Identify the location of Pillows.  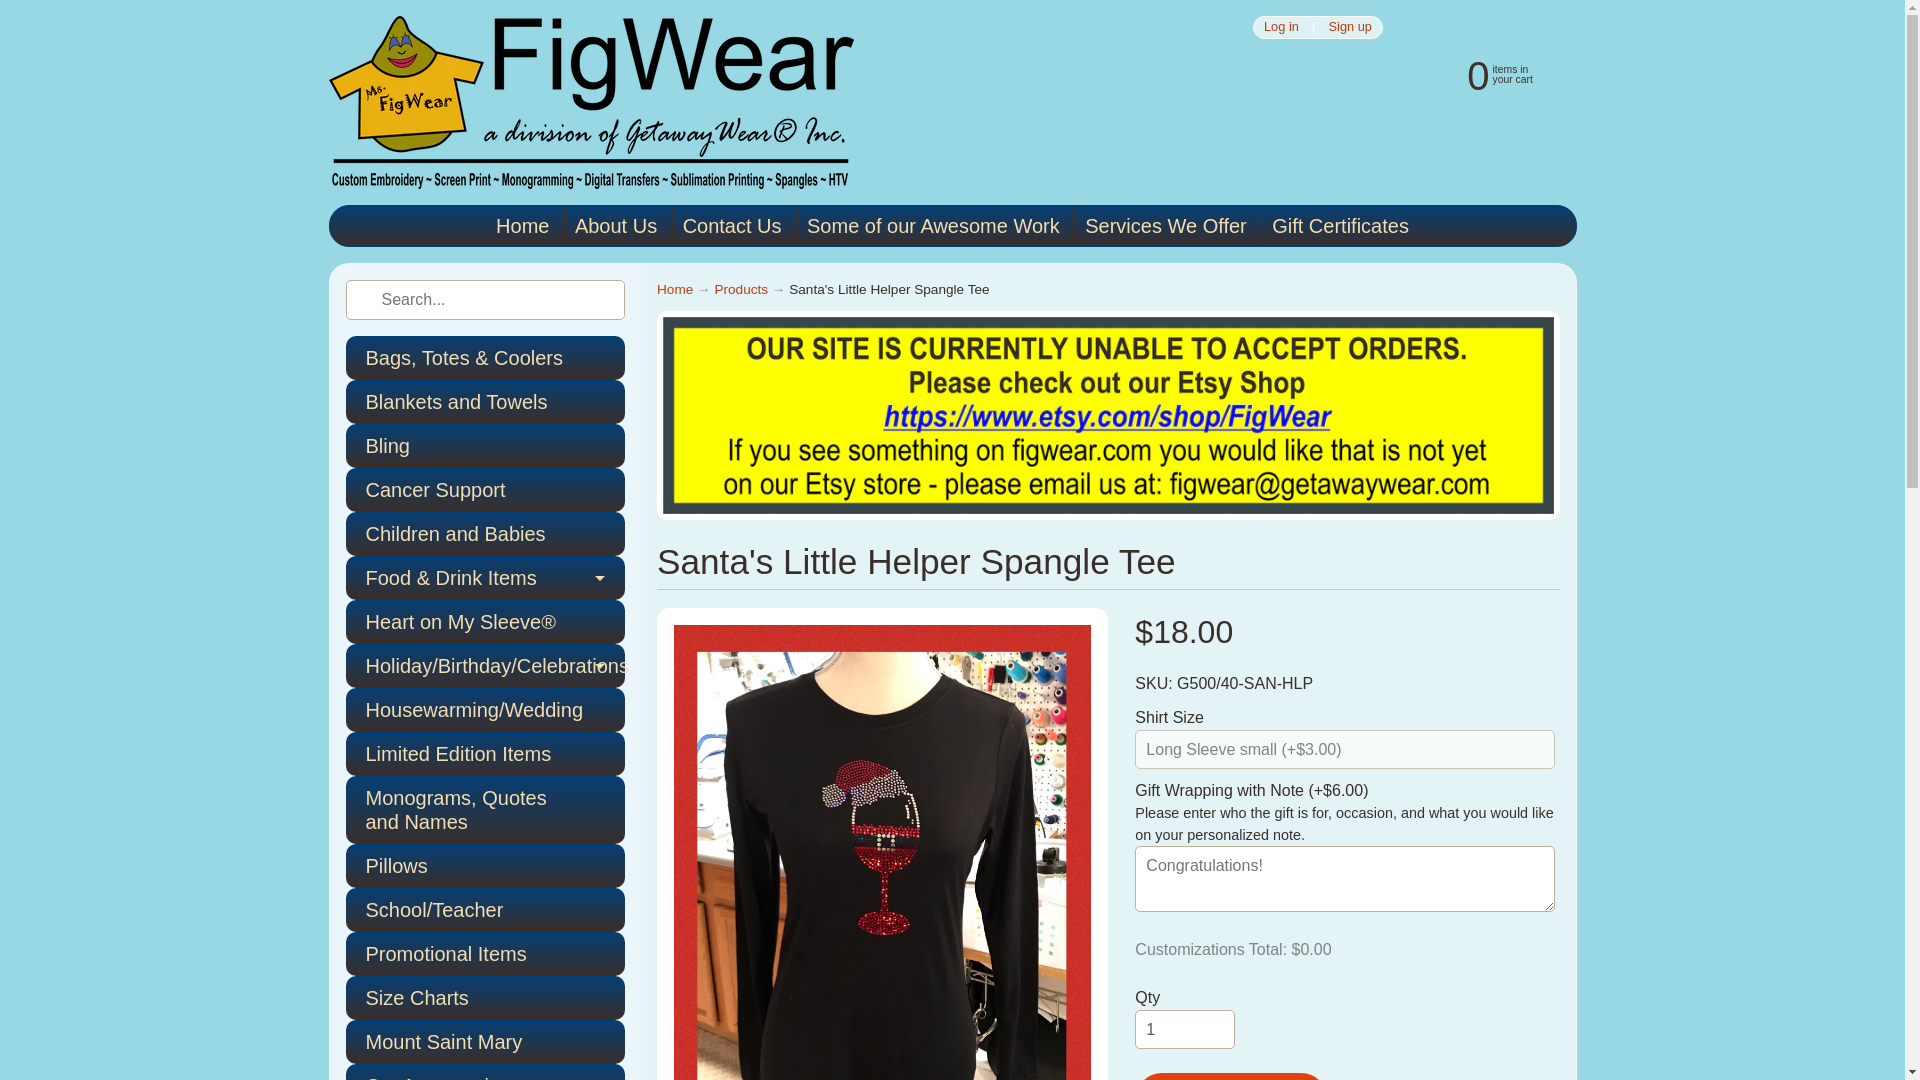
(485, 865).